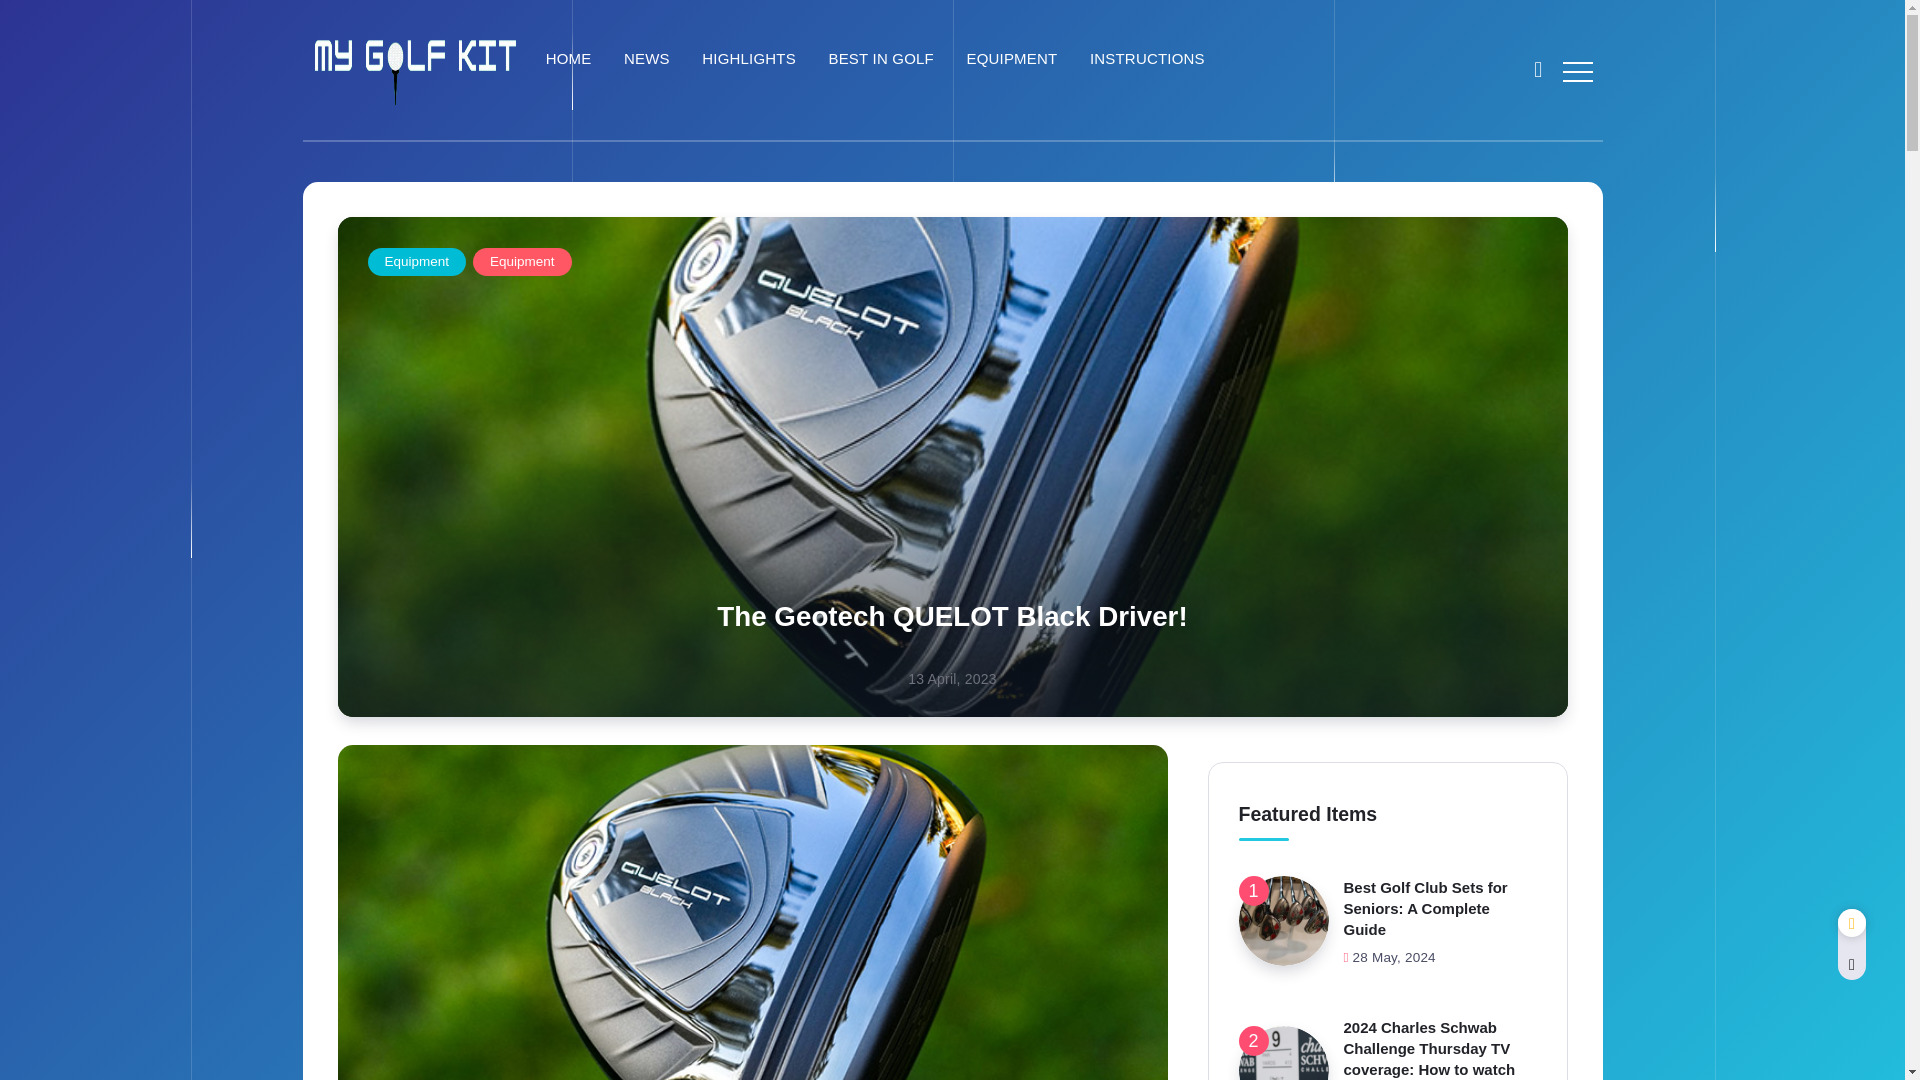  Describe the element at coordinates (1014, 59) in the screenshot. I see `EQUIPMENT` at that location.